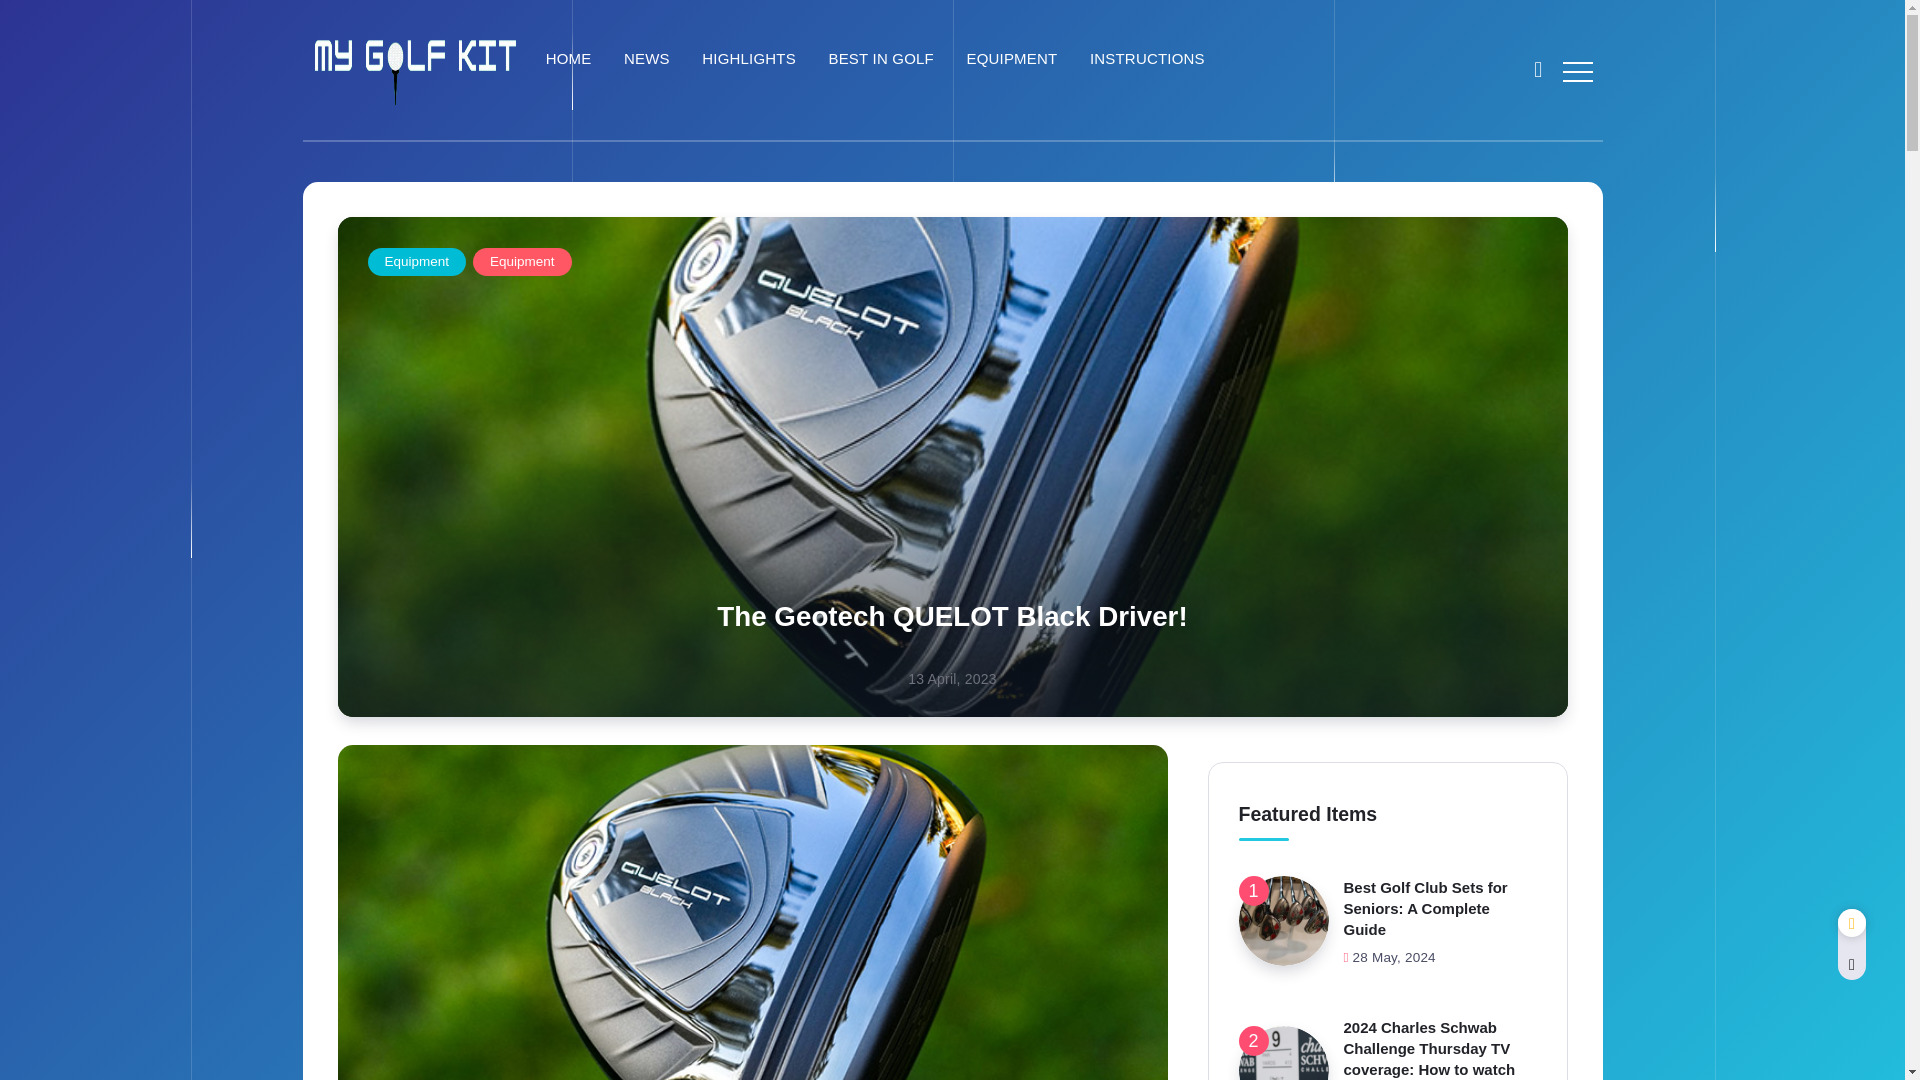  Describe the element at coordinates (1014, 59) in the screenshot. I see `EQUIPMENT` at that location.